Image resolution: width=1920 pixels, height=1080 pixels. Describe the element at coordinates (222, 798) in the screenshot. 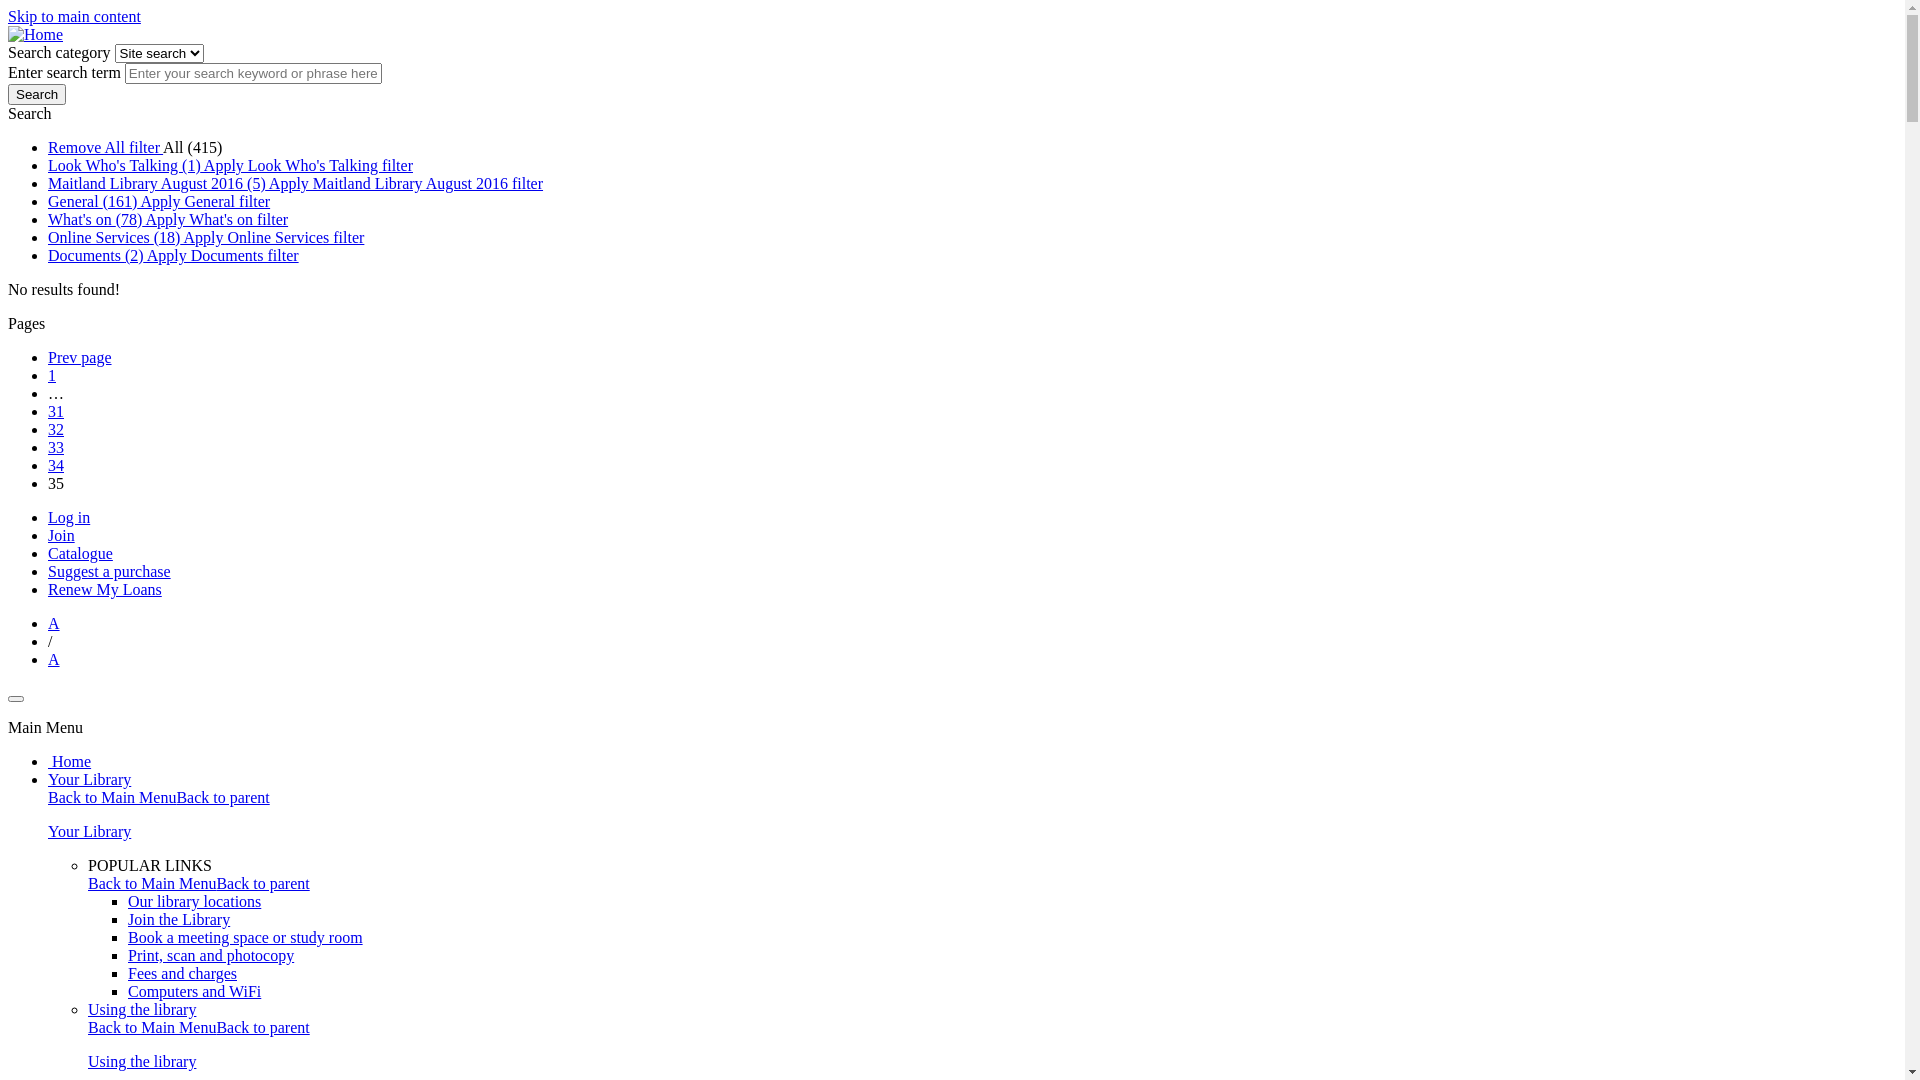

I see `Back to parent` at that location.